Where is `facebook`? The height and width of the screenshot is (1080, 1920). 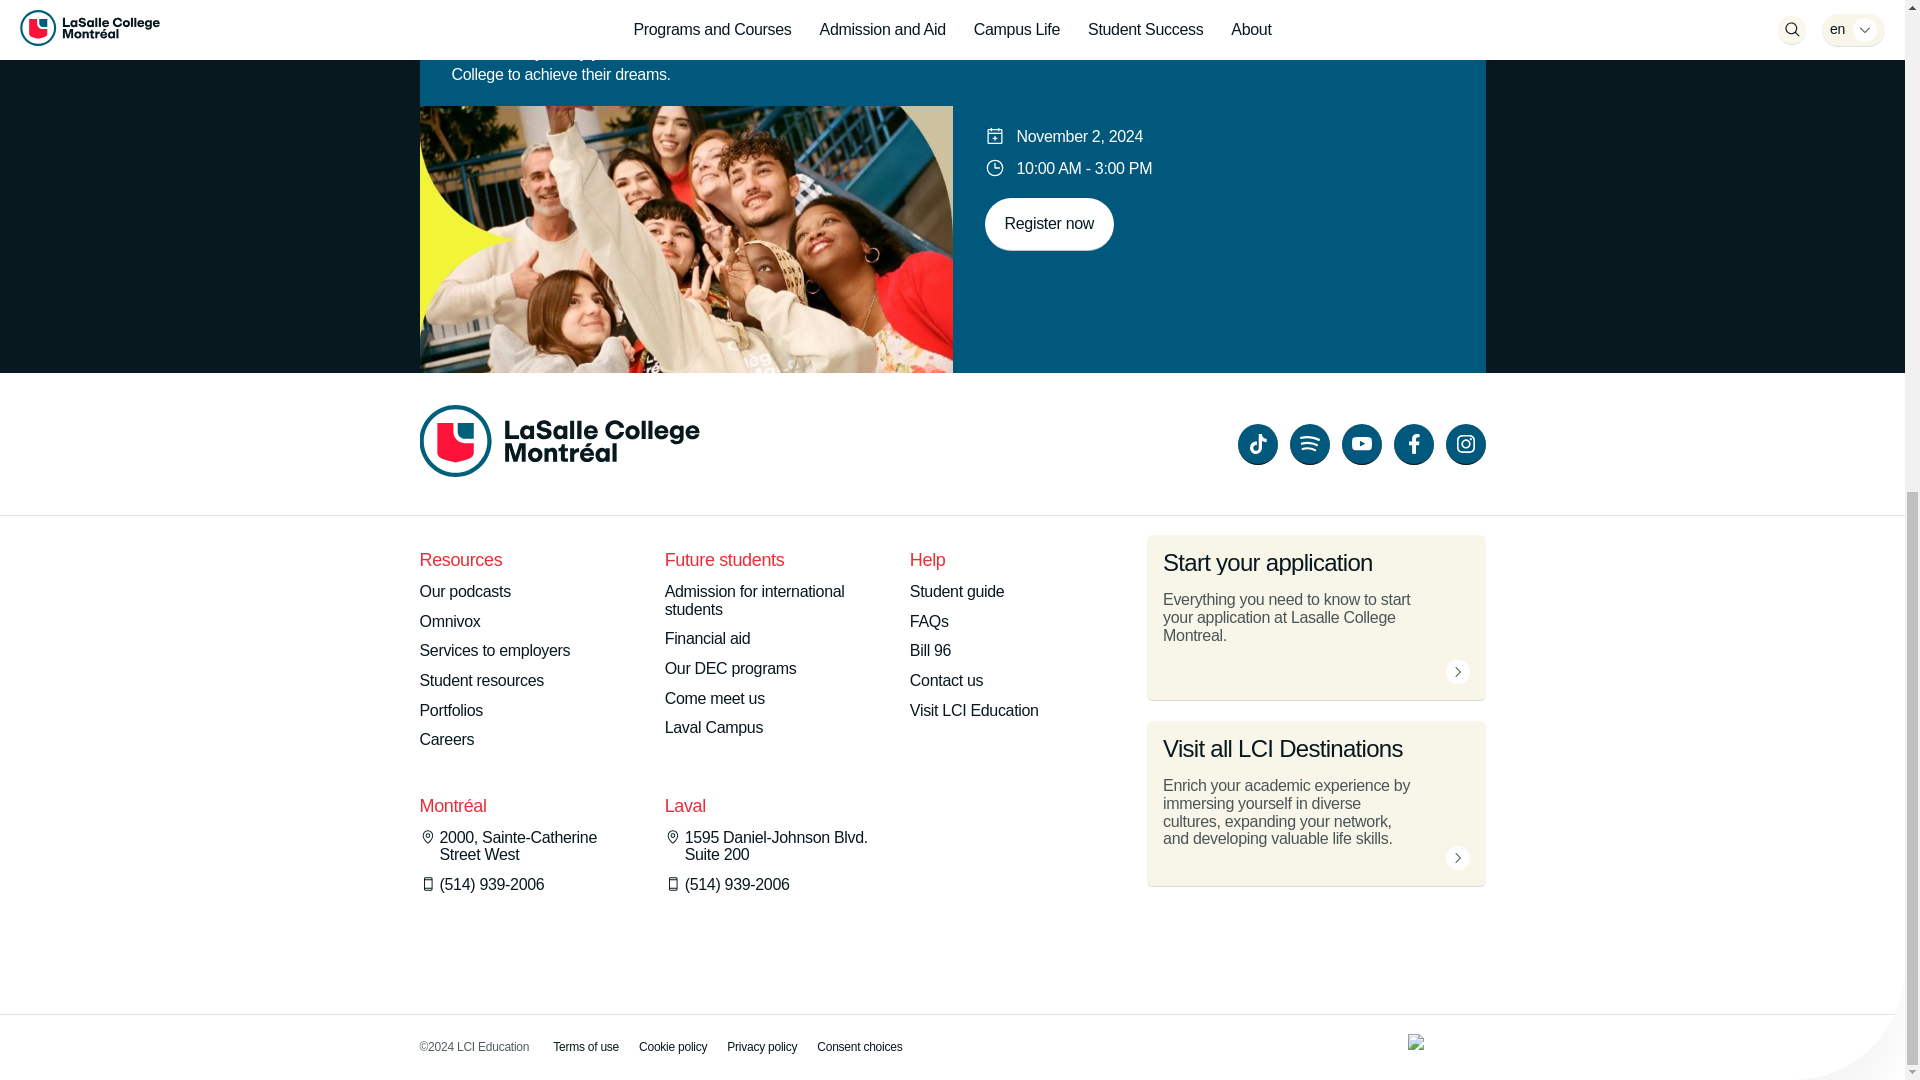
facebook is located at coordinates (1414, 444).